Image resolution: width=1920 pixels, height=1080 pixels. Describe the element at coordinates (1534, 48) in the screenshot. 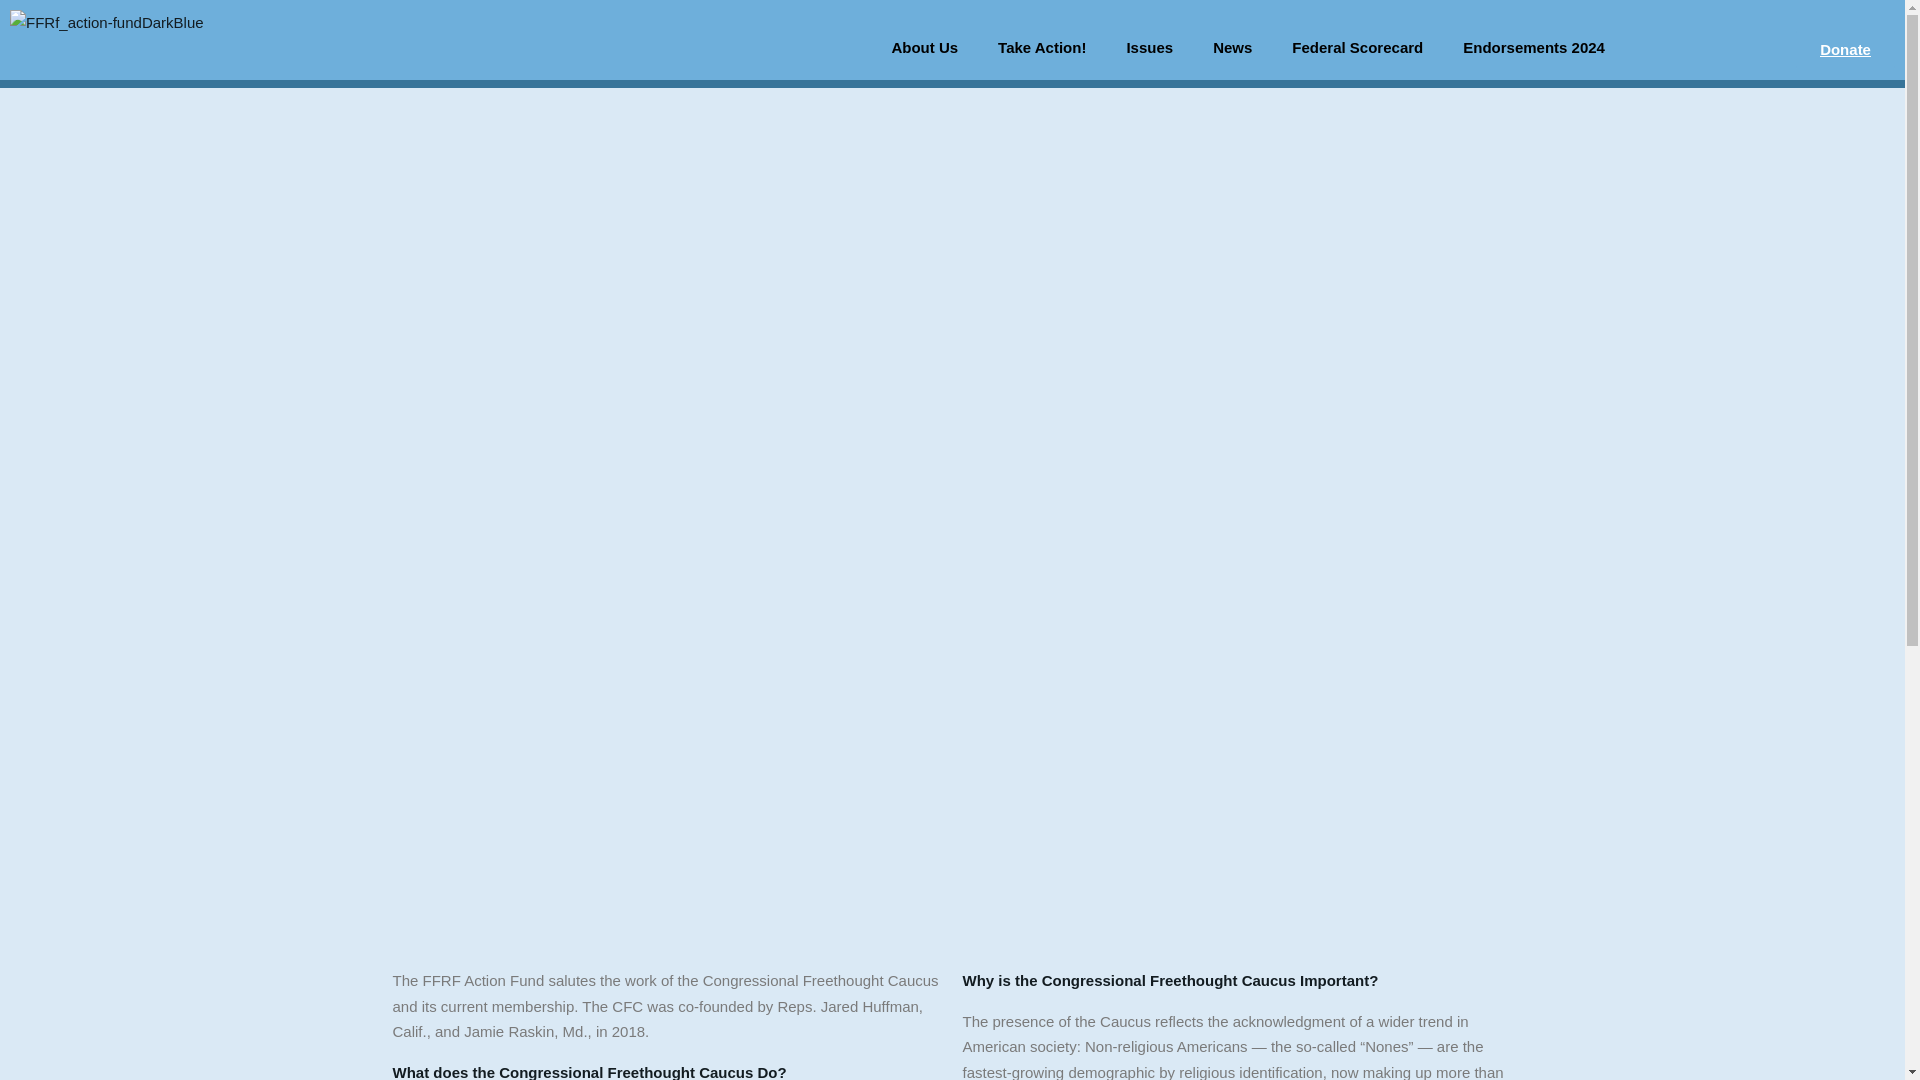

I see `Endorsements 2024` at that location.